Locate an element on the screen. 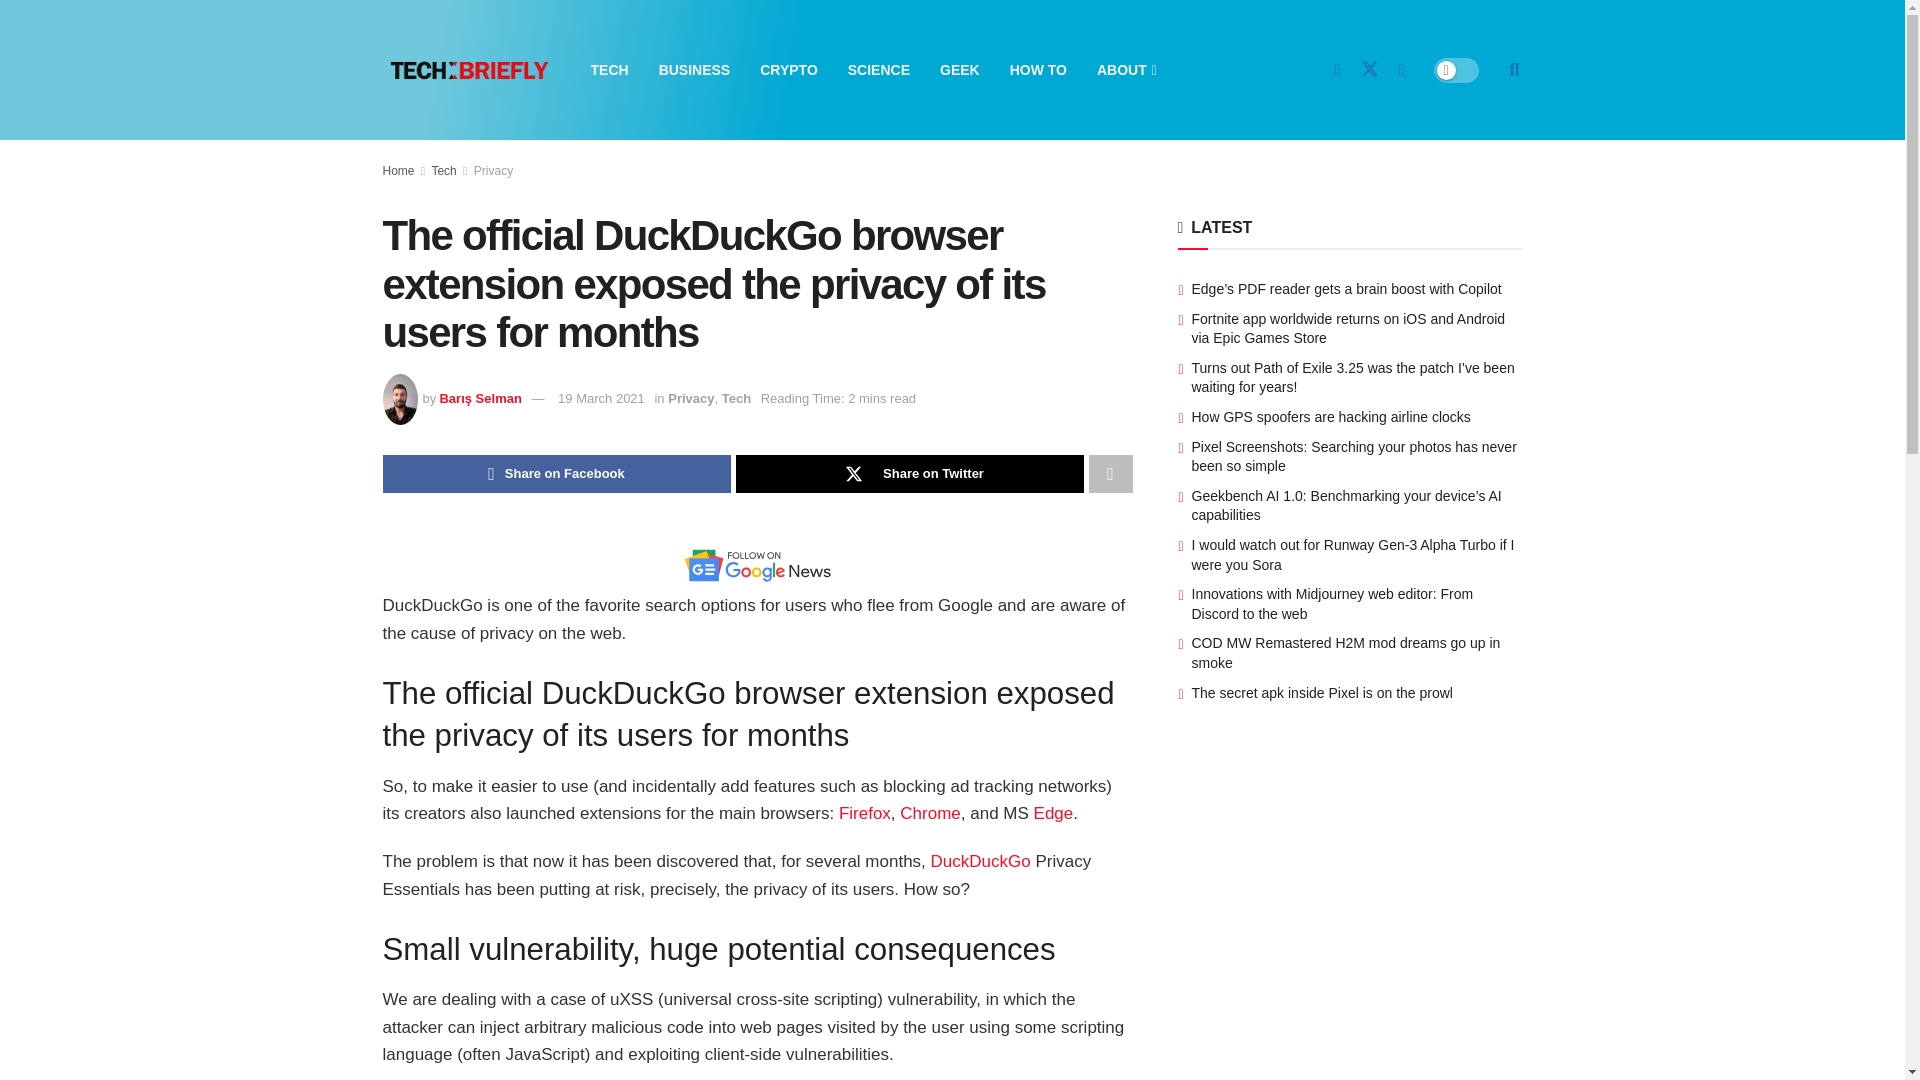  HOW TO is located at coordinates (1038, 70).